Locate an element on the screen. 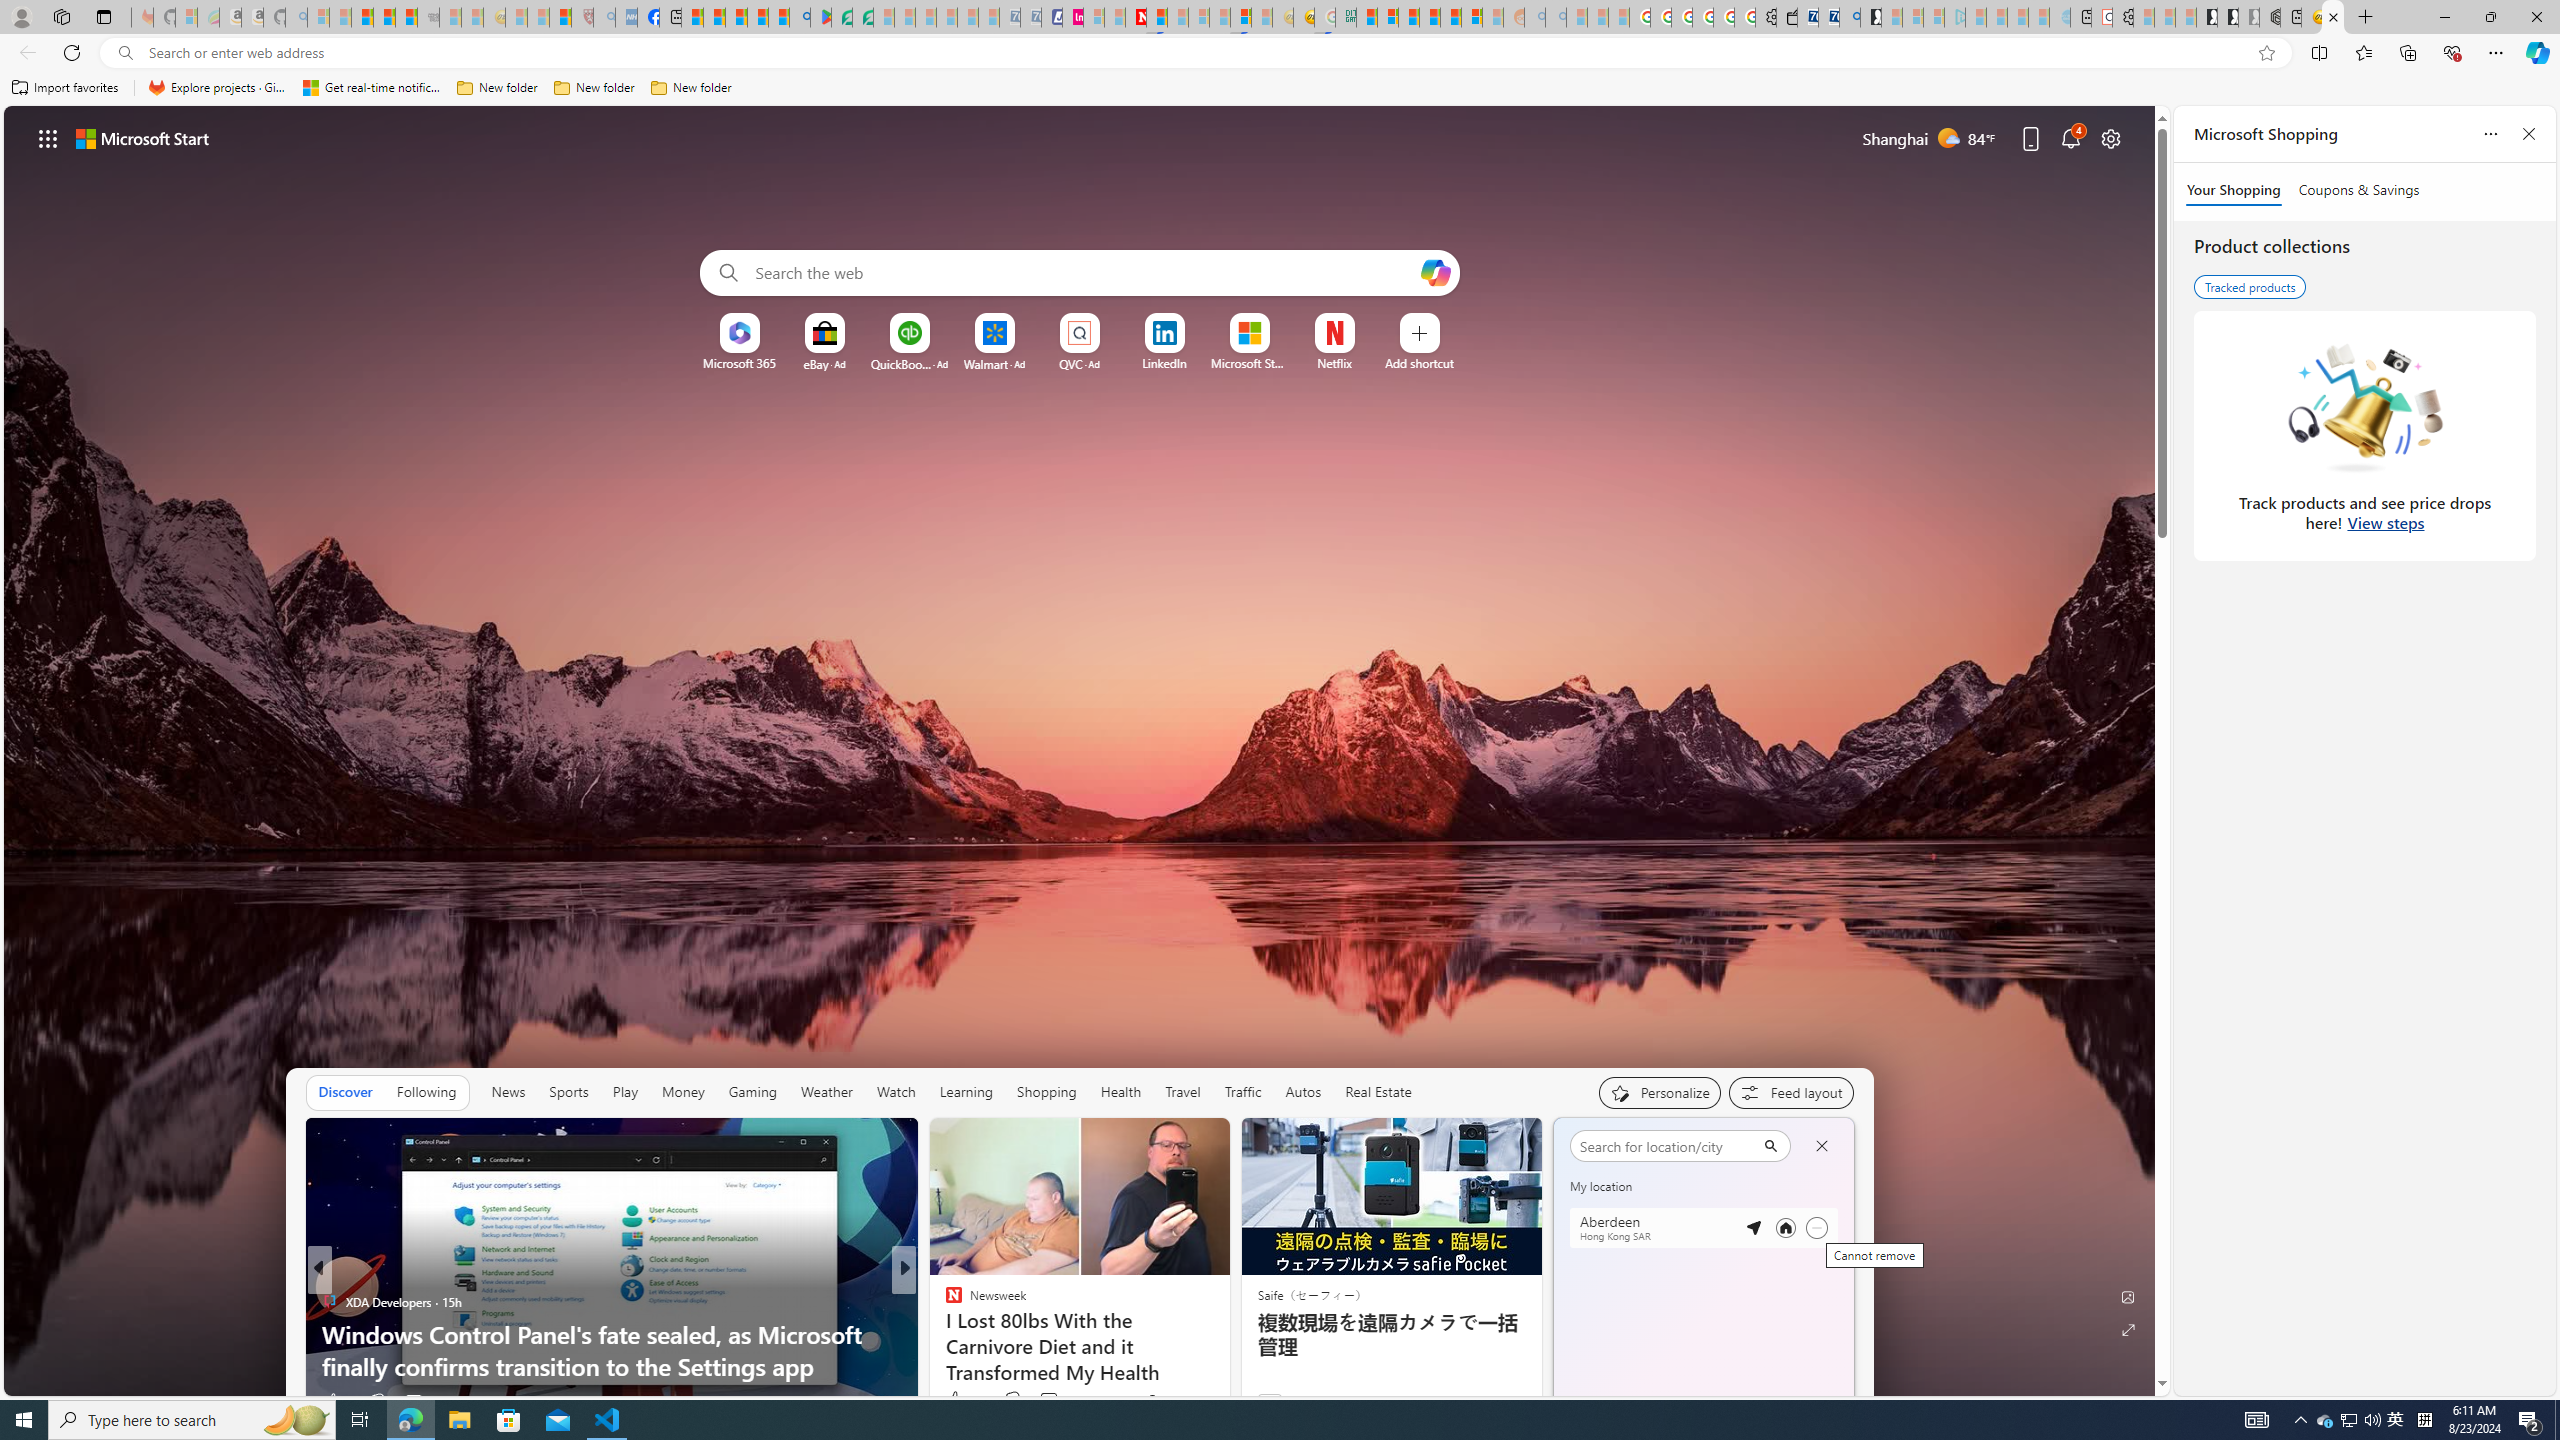  6 Like is located at coordinates (952, 1400).